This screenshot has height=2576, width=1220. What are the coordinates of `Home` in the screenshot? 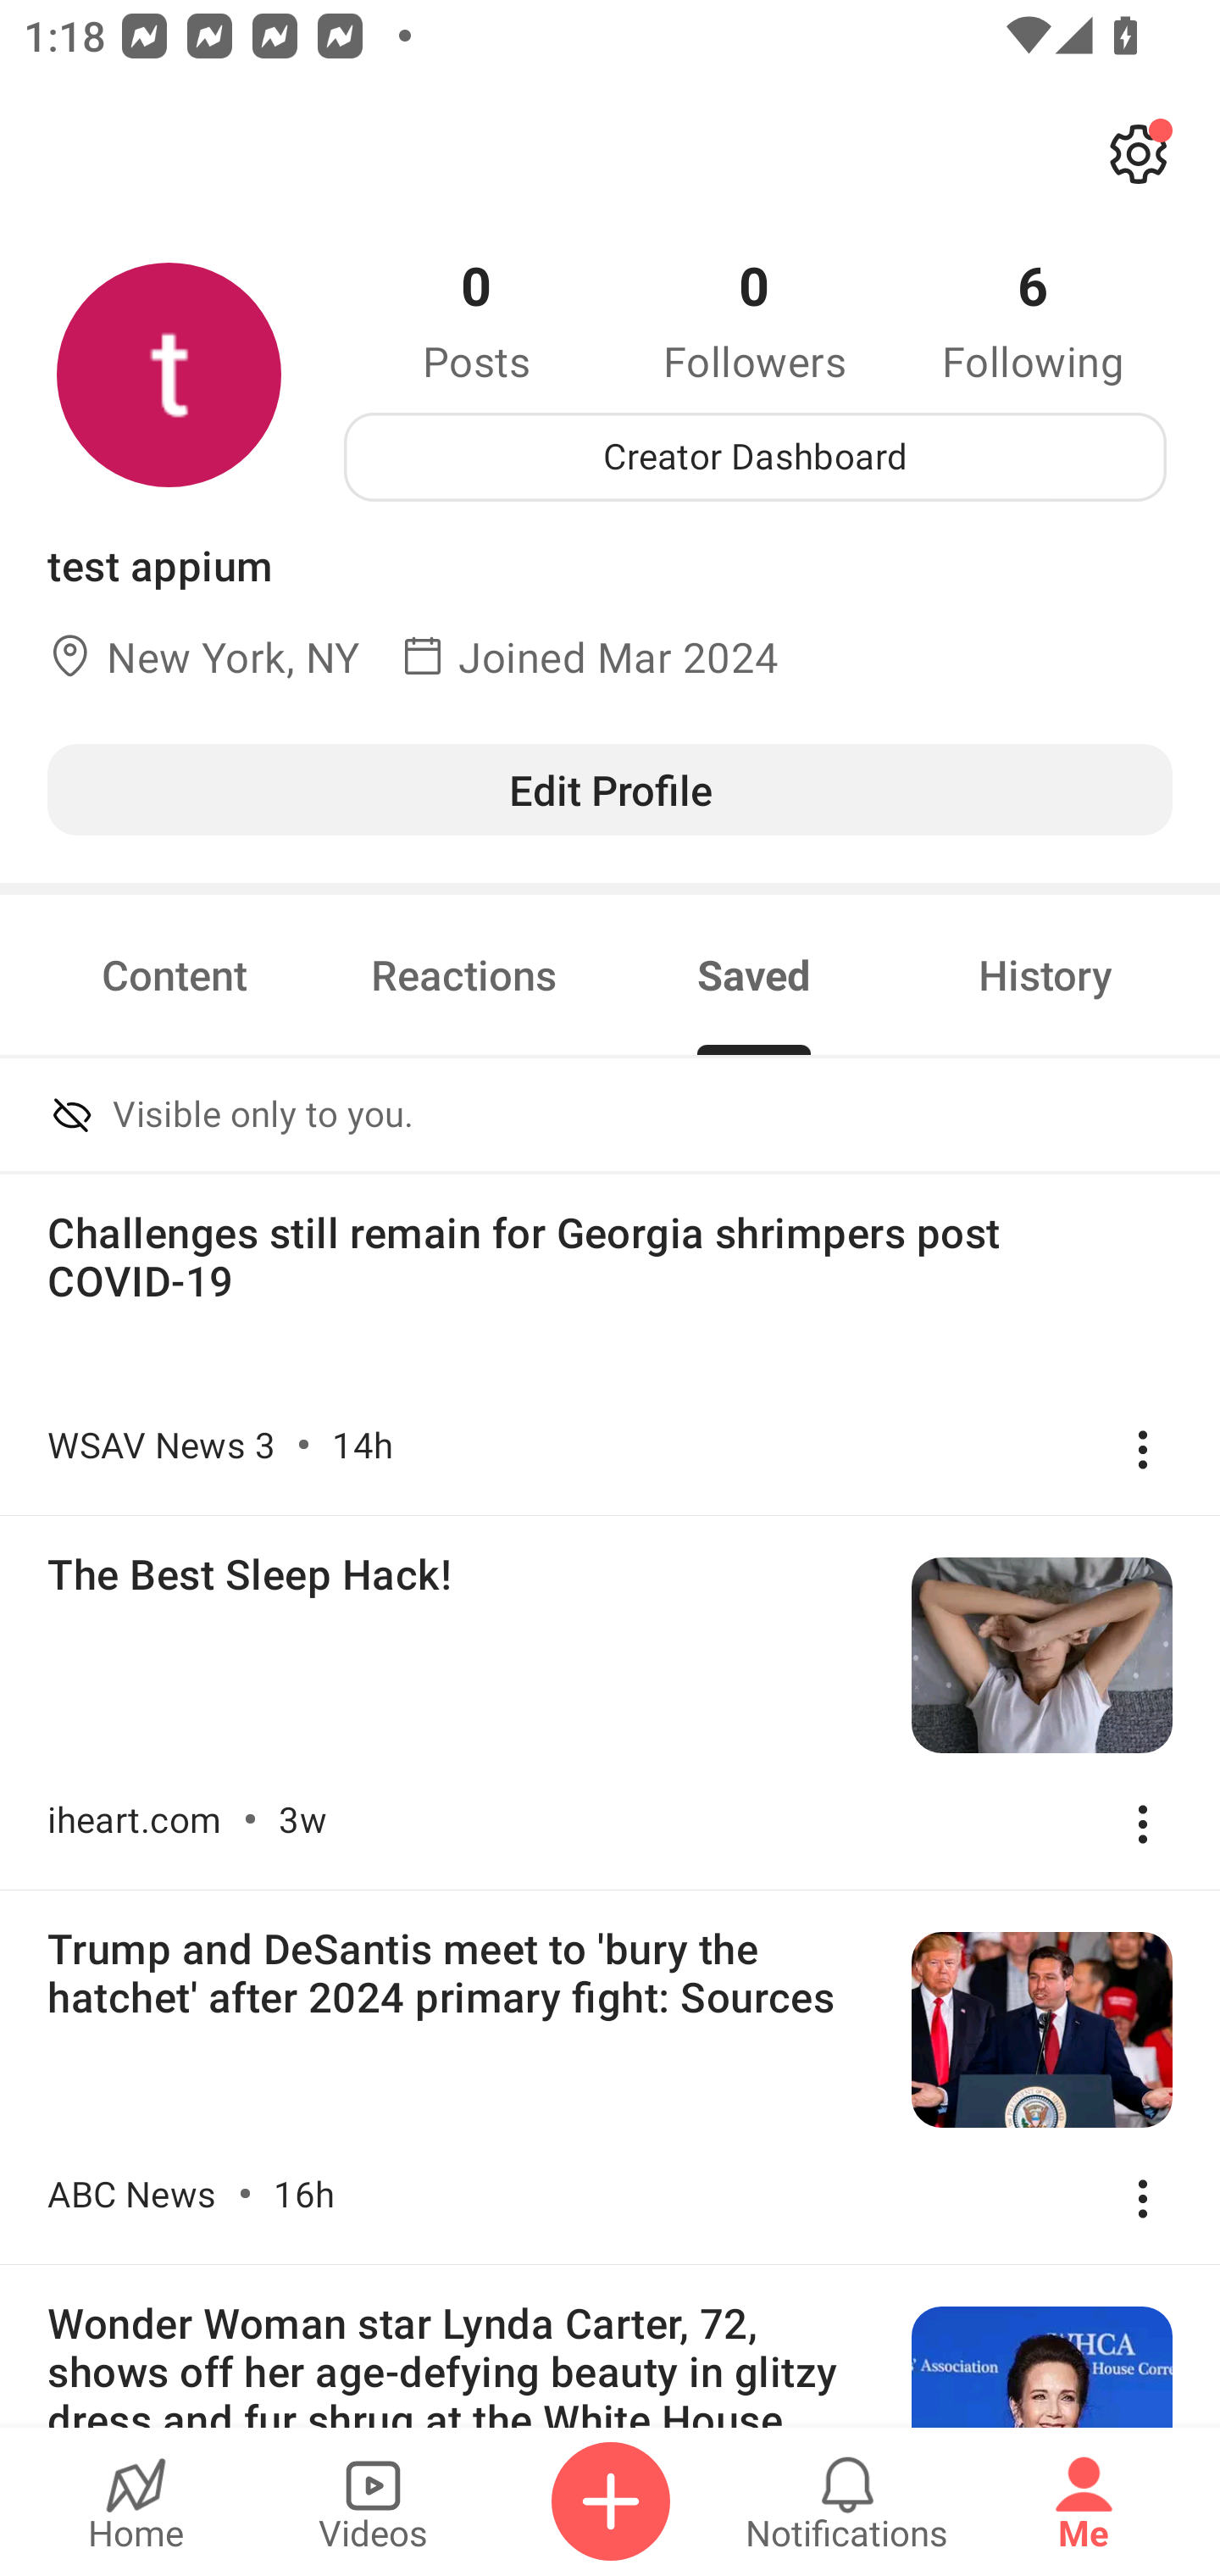 It's located at (136, 2501).